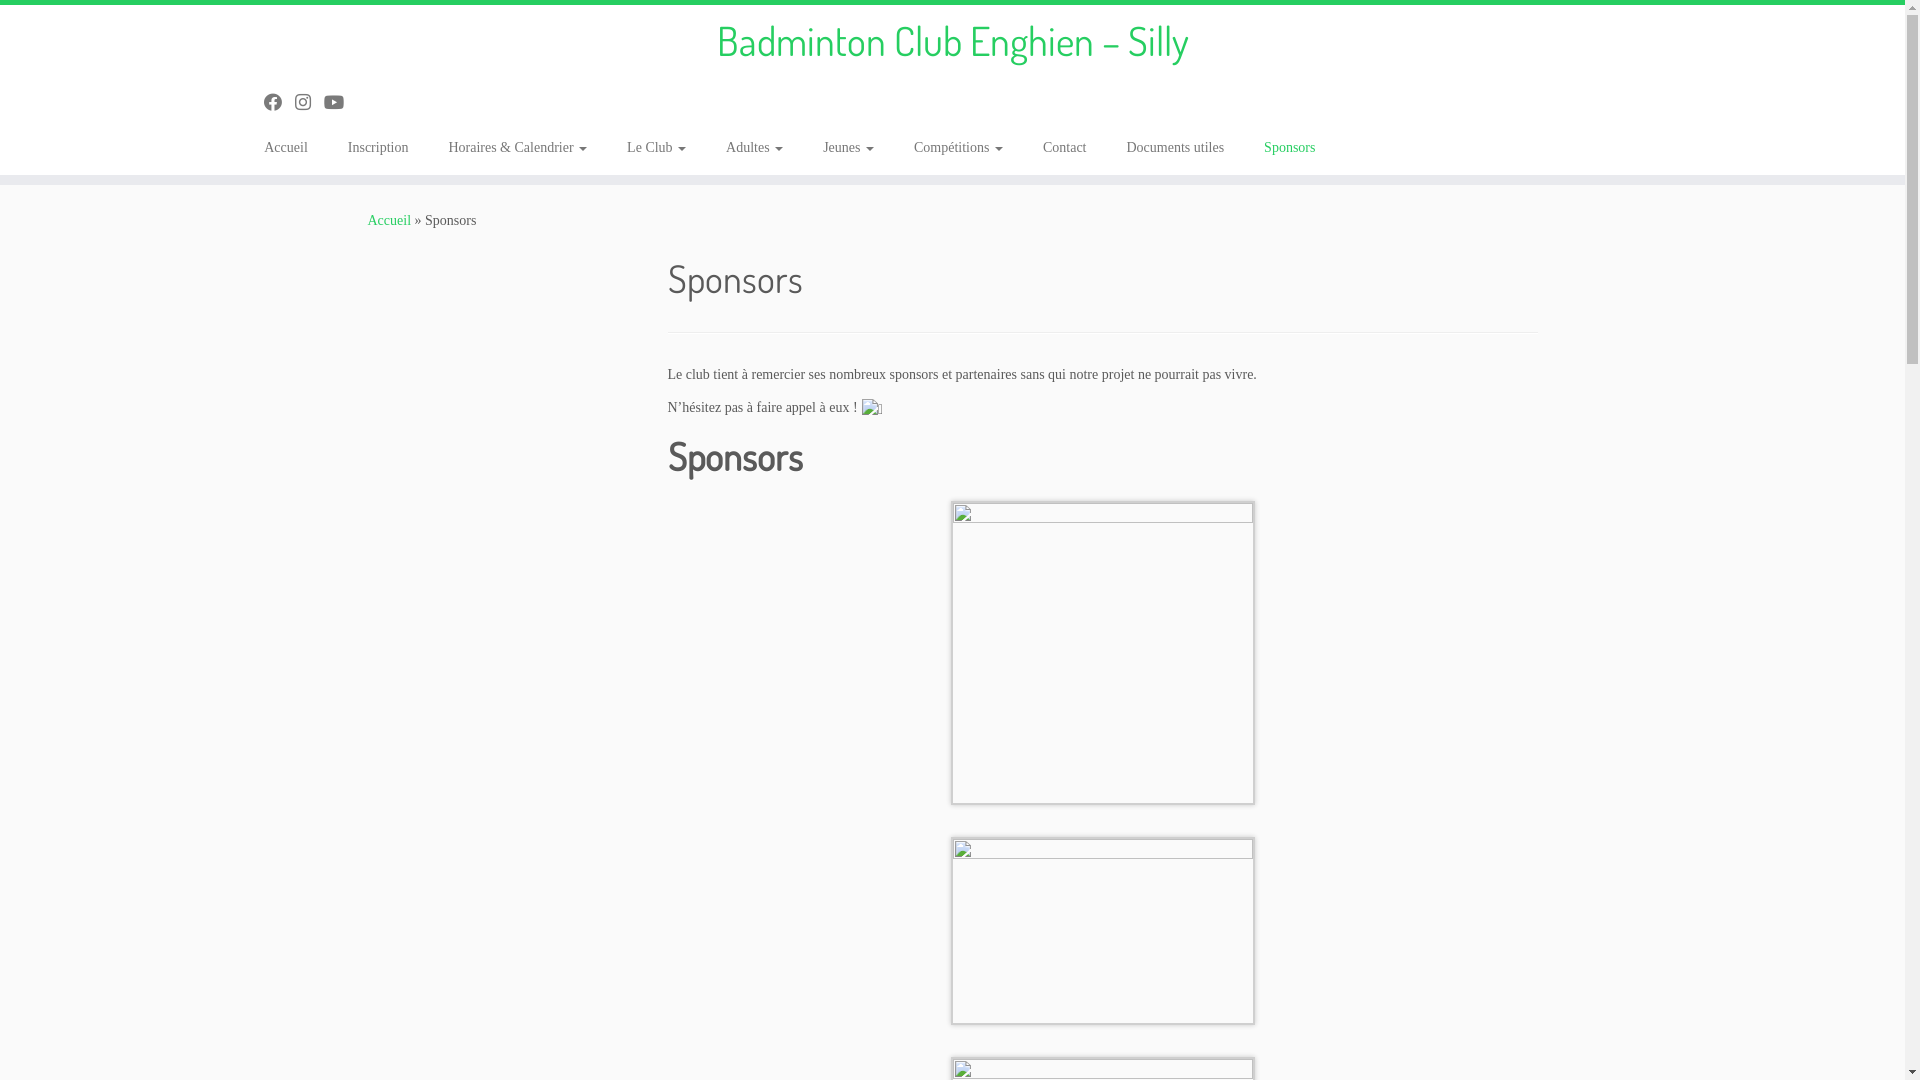 This screenshot has height=1080, width=1920. Describe the element at coordinates (1290, 148) in the screenshot. I see `Sponsors` at that location.